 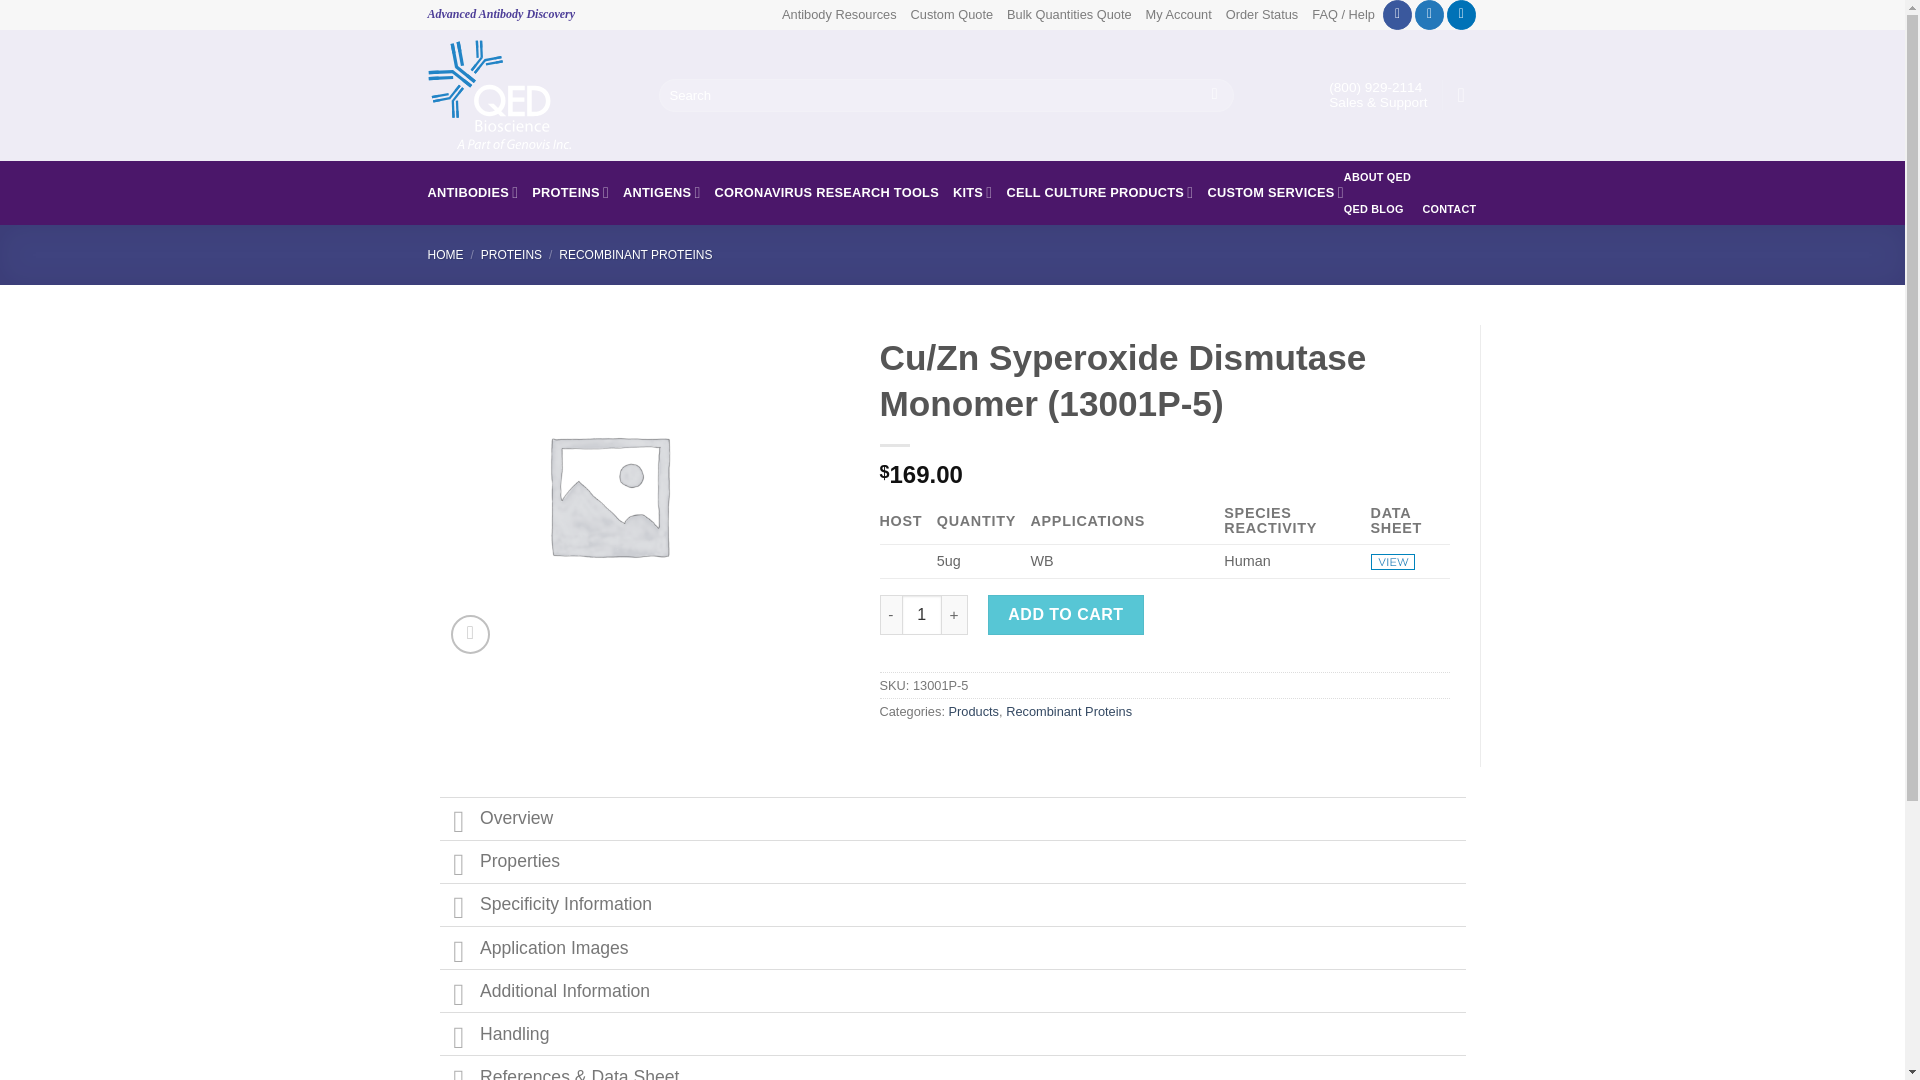 I want to click on Follow on LinkedIn, so click(x=1462, y=15).